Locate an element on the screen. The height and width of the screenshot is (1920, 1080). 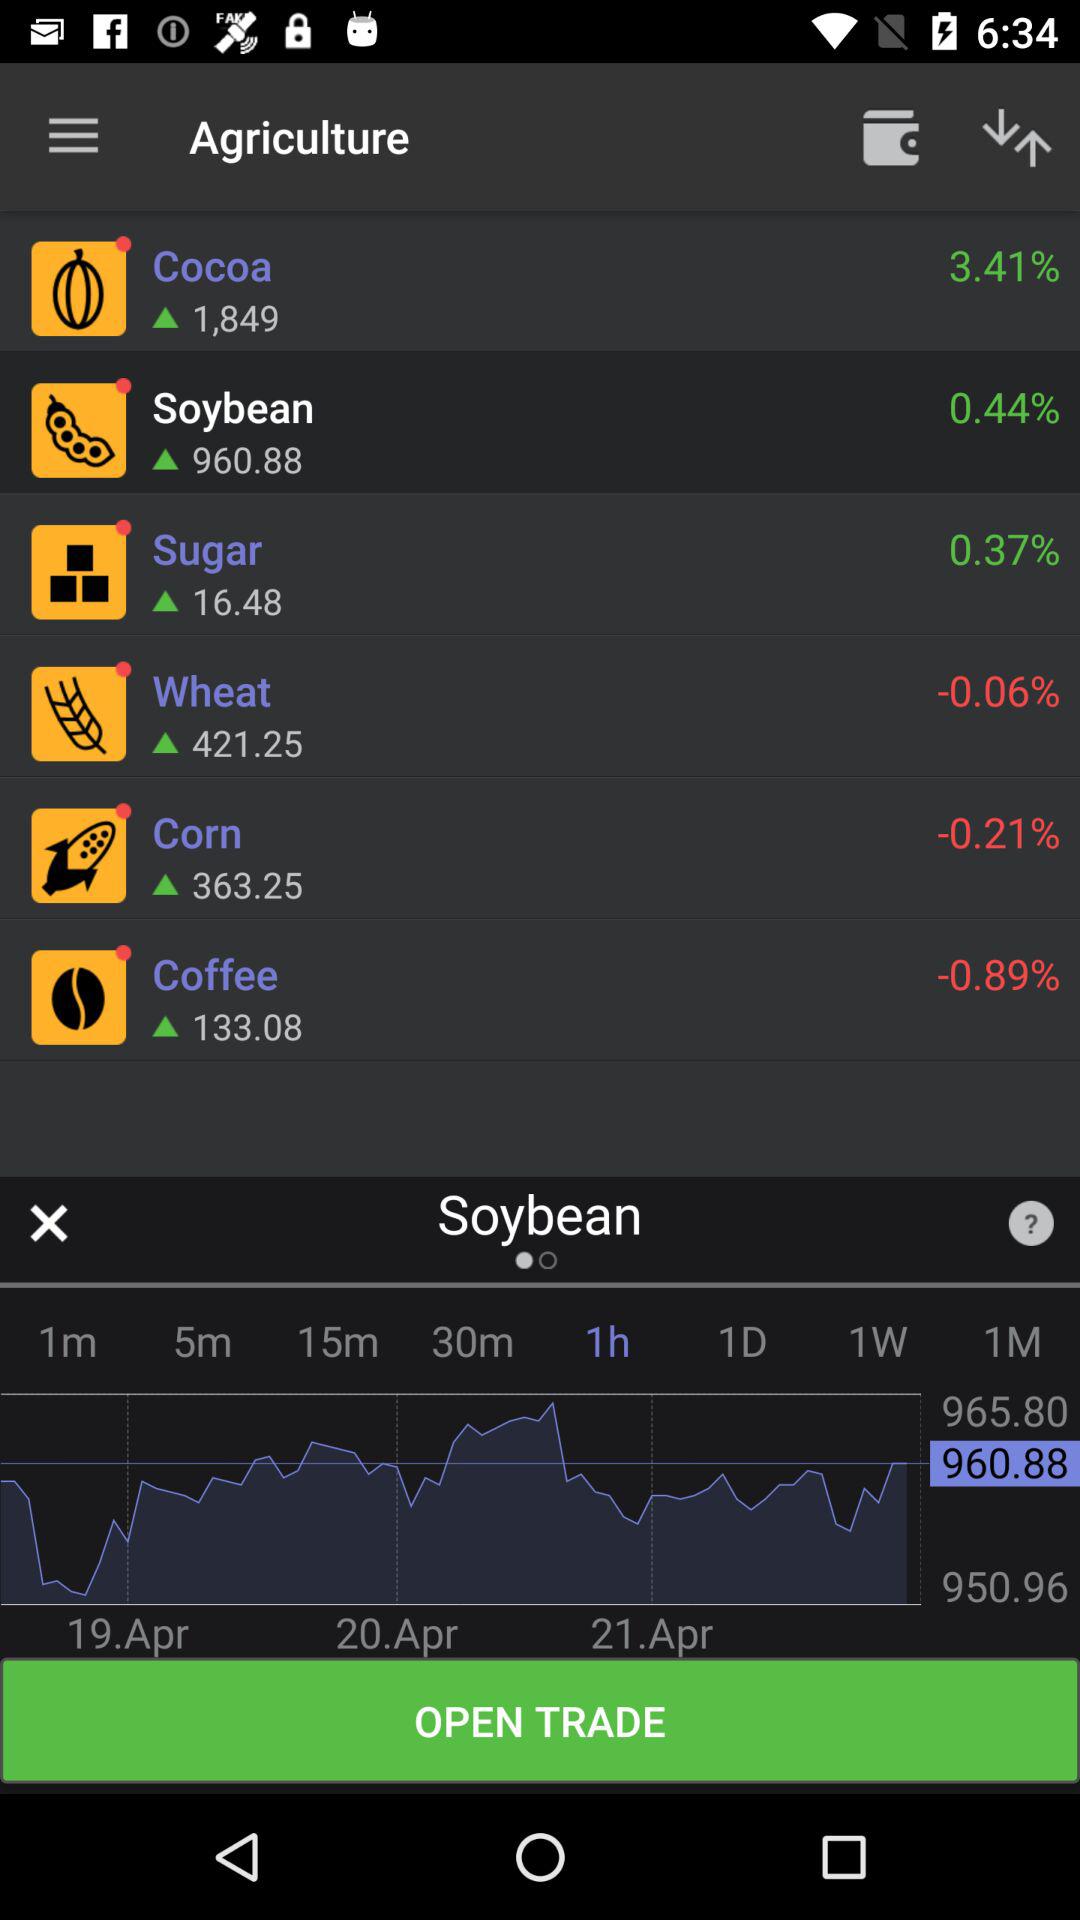
close screen is located at coordinates (48, 1222).